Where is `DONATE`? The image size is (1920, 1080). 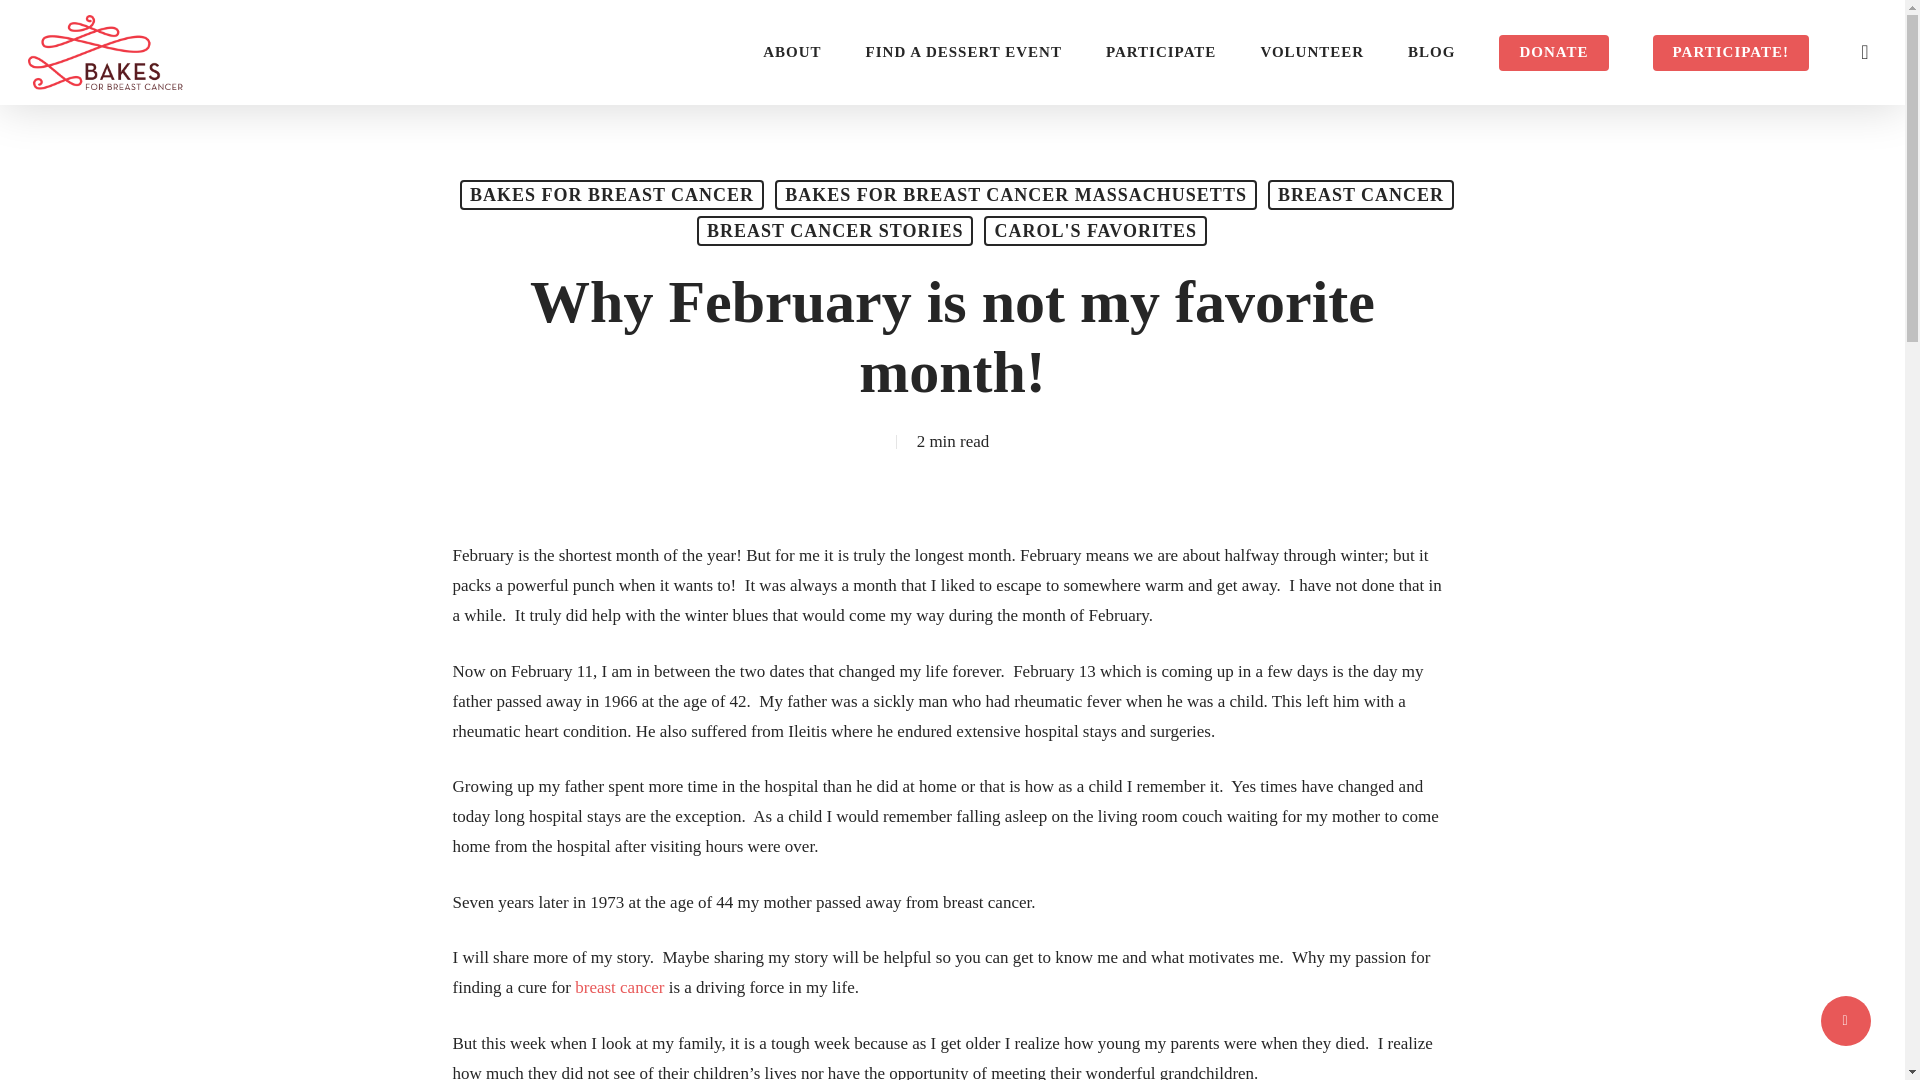 DONATE is located at coordinates (1554, 52).